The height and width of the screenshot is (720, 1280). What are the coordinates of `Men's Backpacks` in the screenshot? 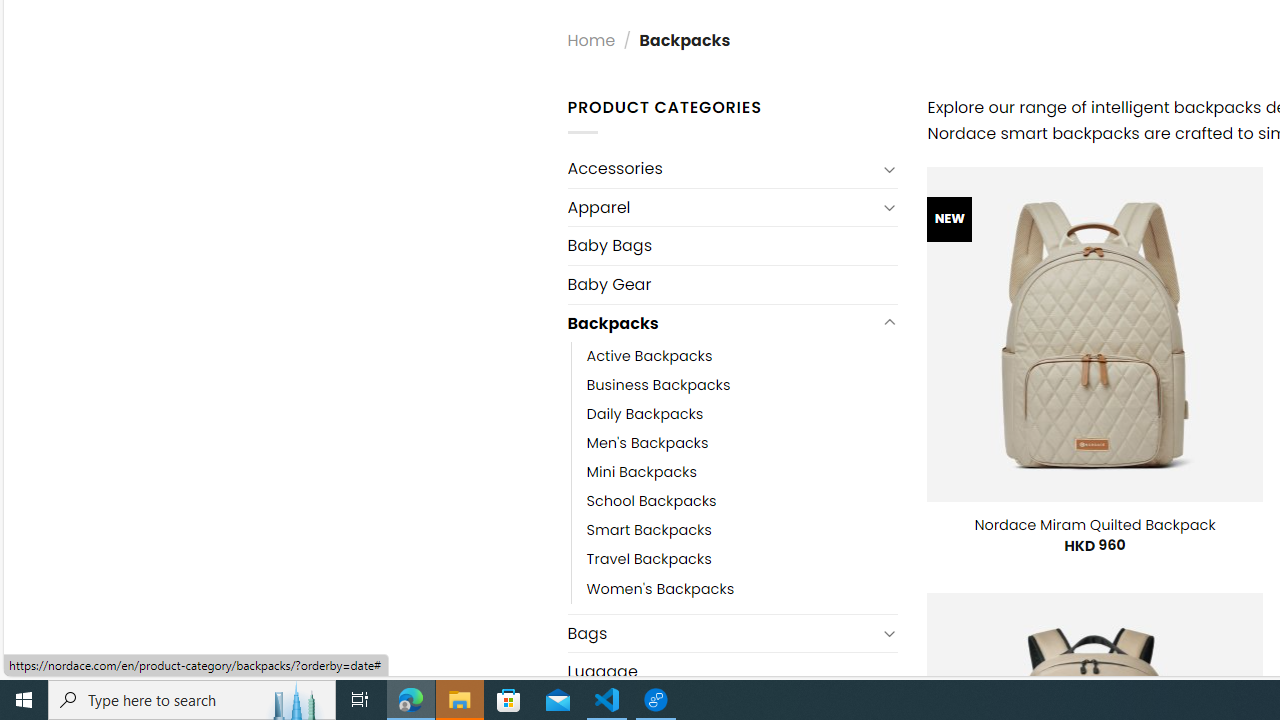 It's located at (648, 444).